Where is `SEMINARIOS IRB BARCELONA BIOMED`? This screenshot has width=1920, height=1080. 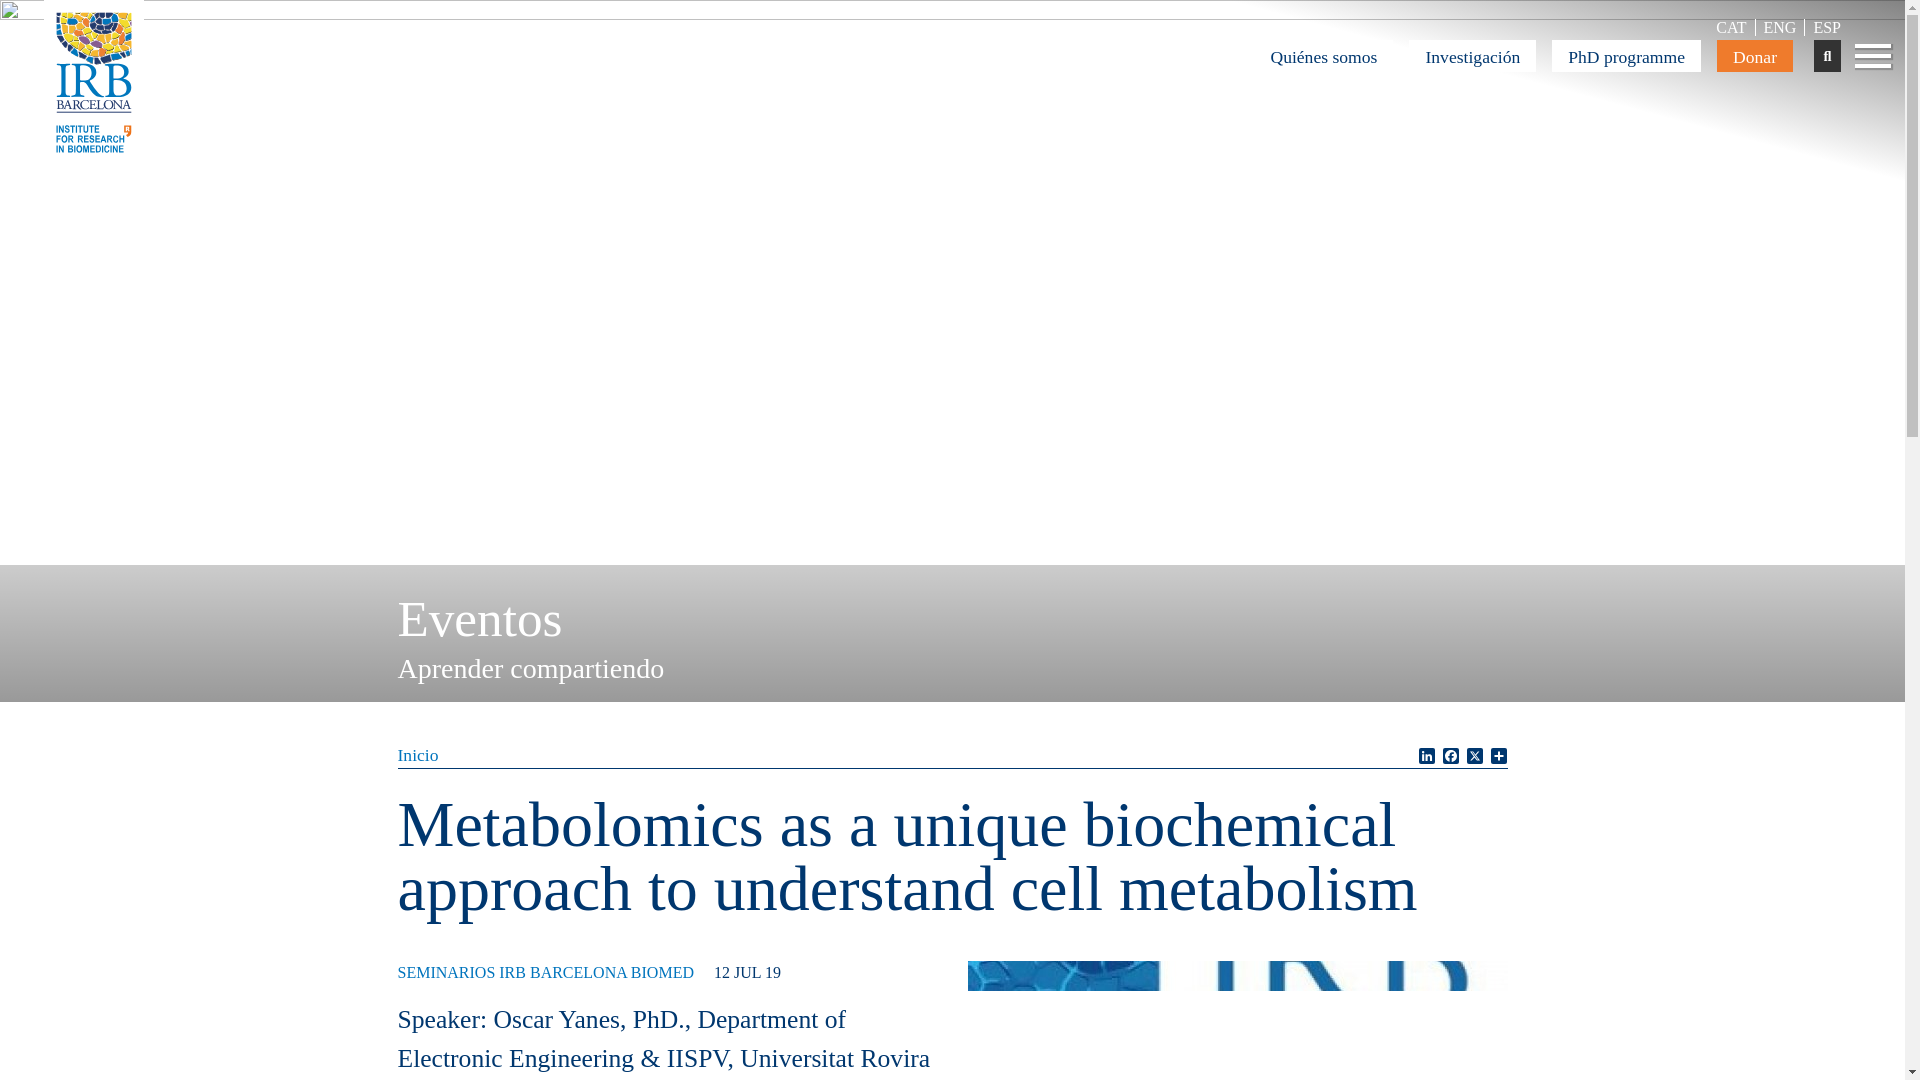
SEMINARIOS IRB BARCELONA BIOMED is located at coordinates (545, 972).